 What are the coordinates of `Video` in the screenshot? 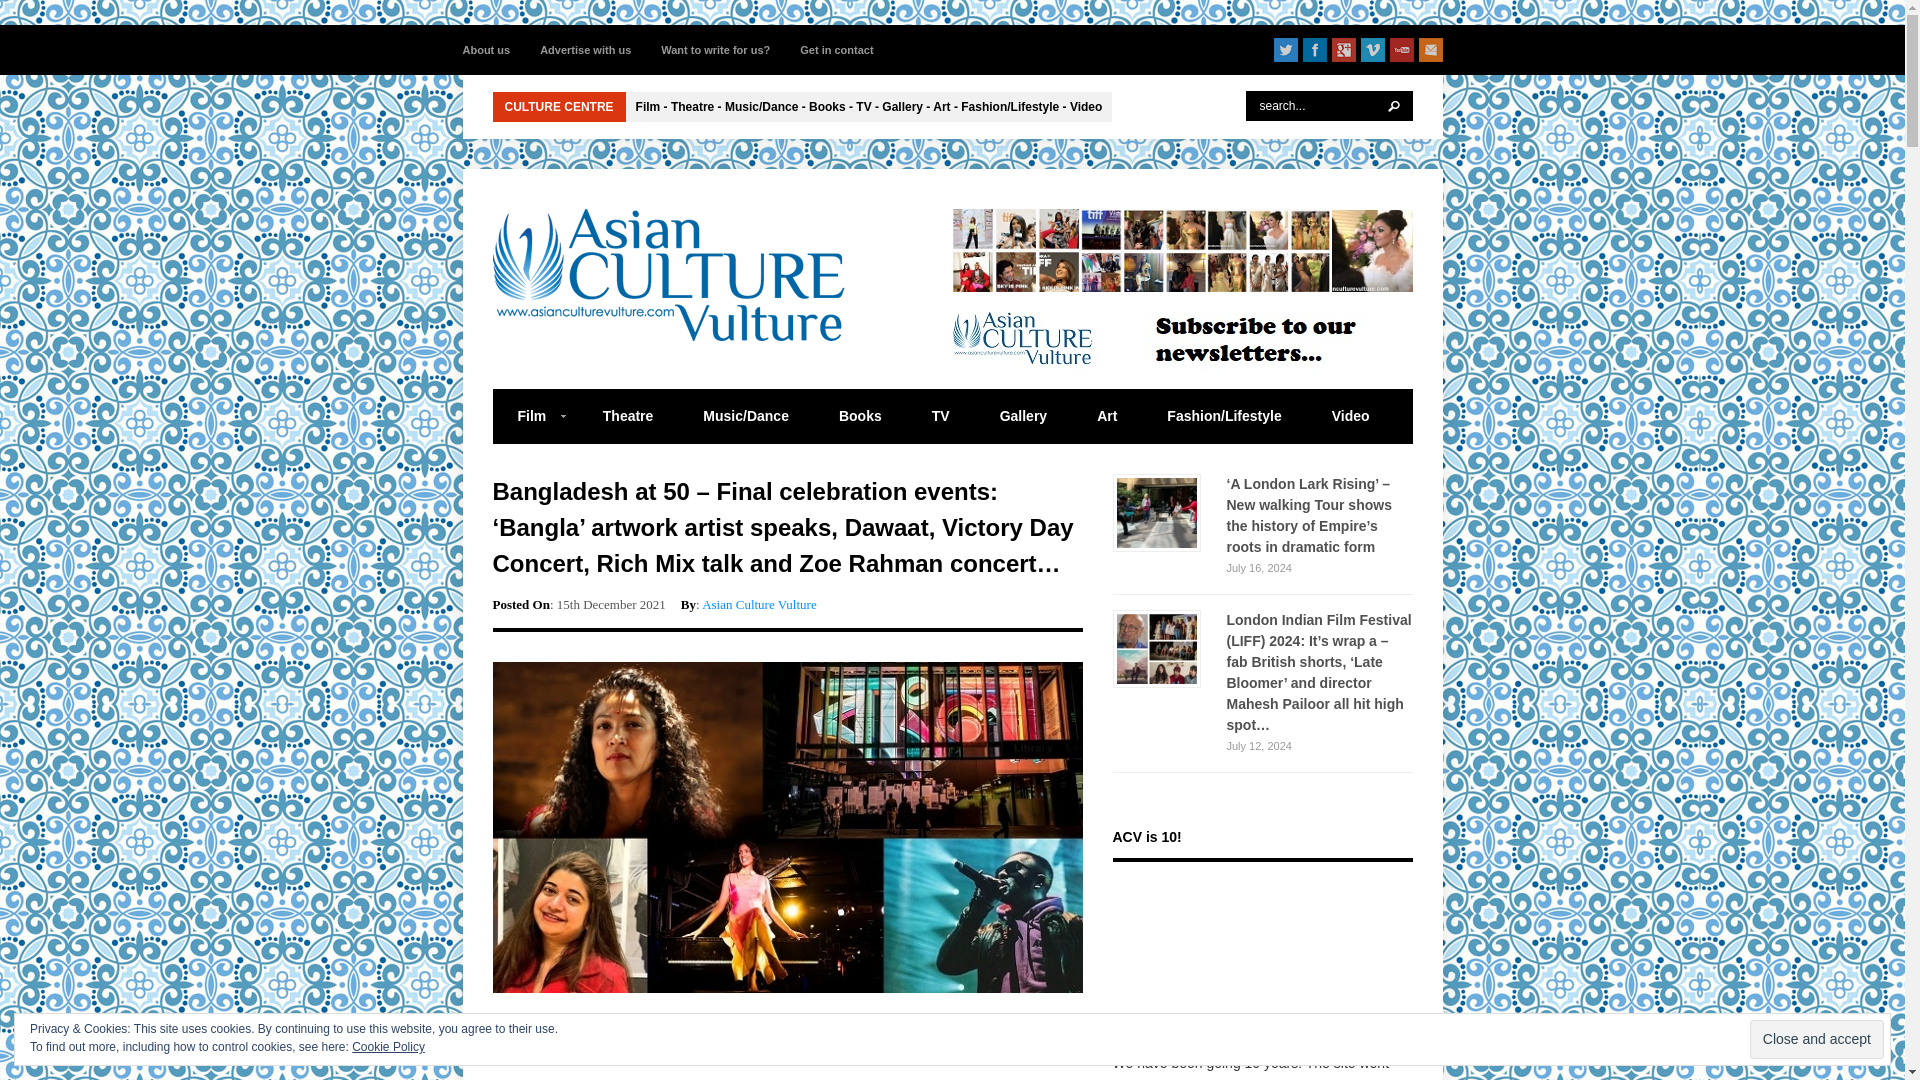 It's located at (1351, 416).